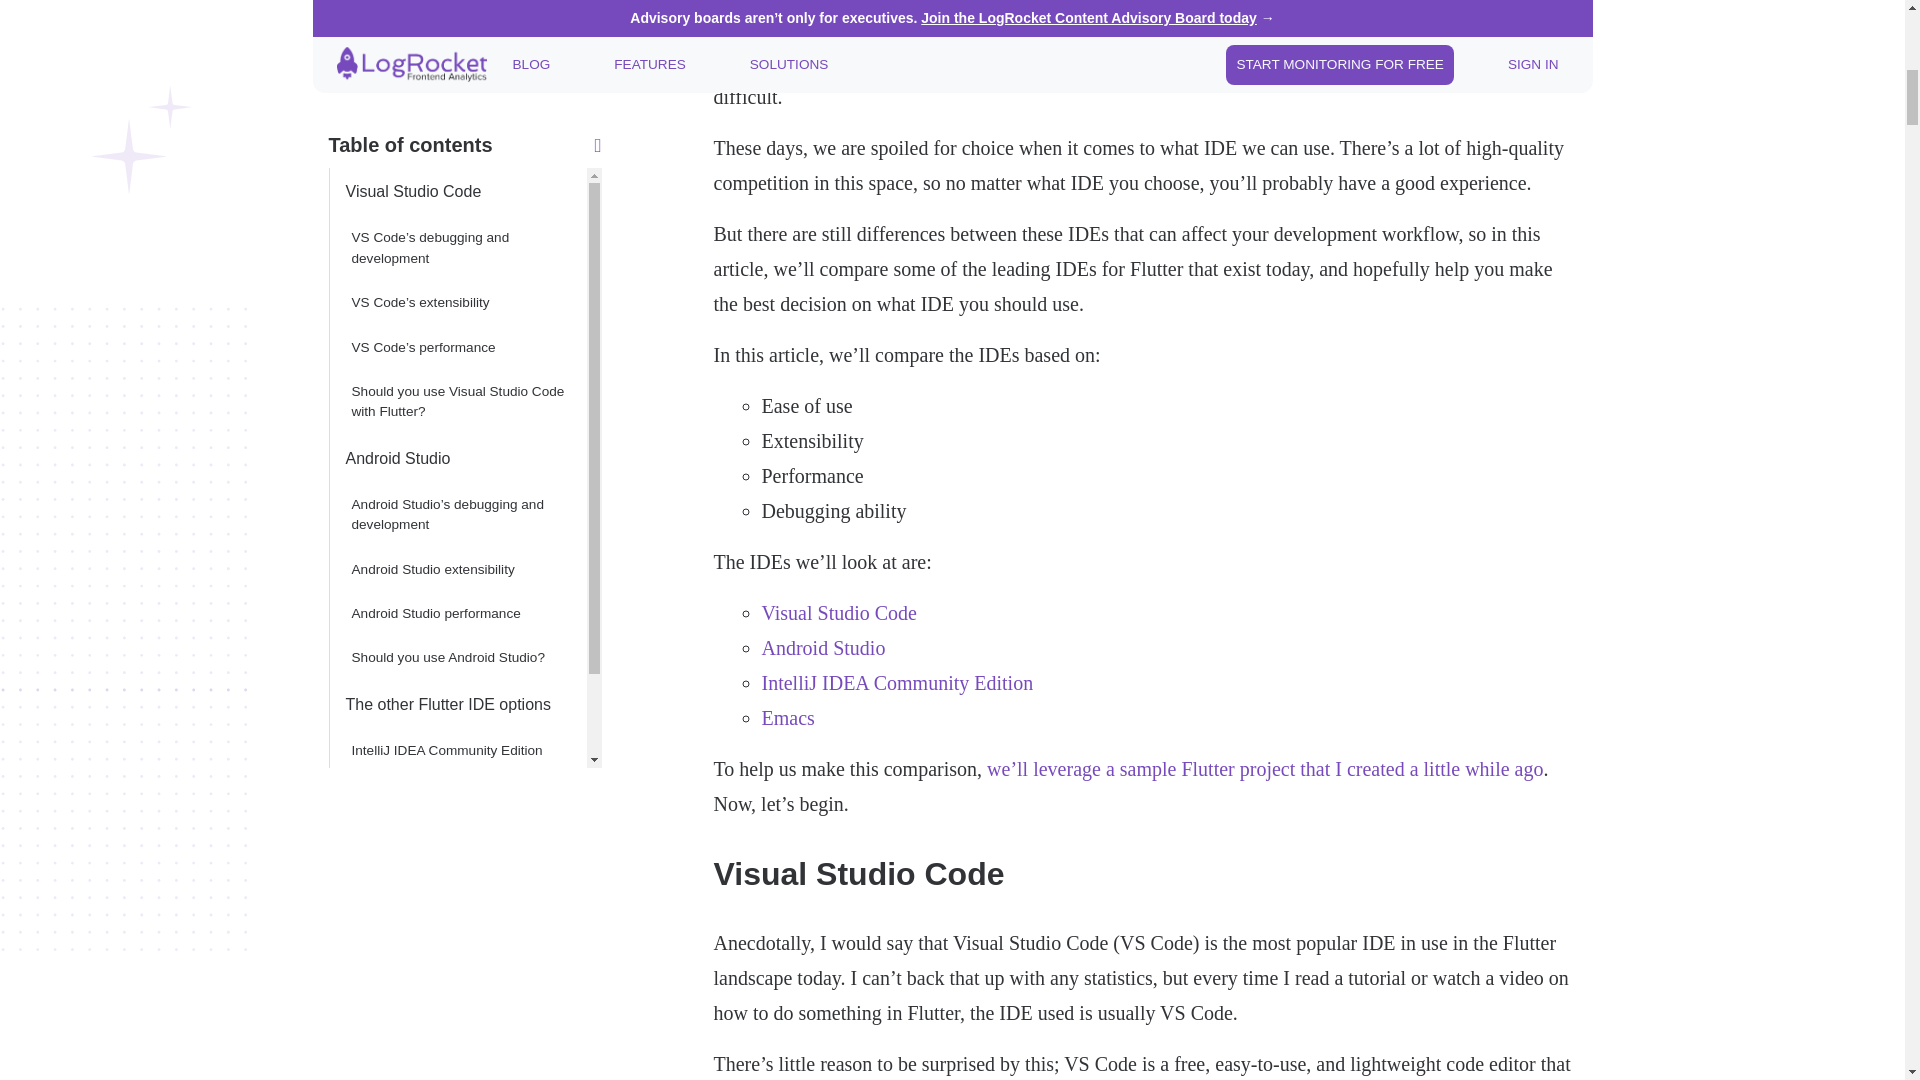 The height and width of the screenshot is (1080, 1920). Describe the element at coordinates (456, 16) in the screenshot. I see `IntelliJ IDEA Community Edition` at that location.